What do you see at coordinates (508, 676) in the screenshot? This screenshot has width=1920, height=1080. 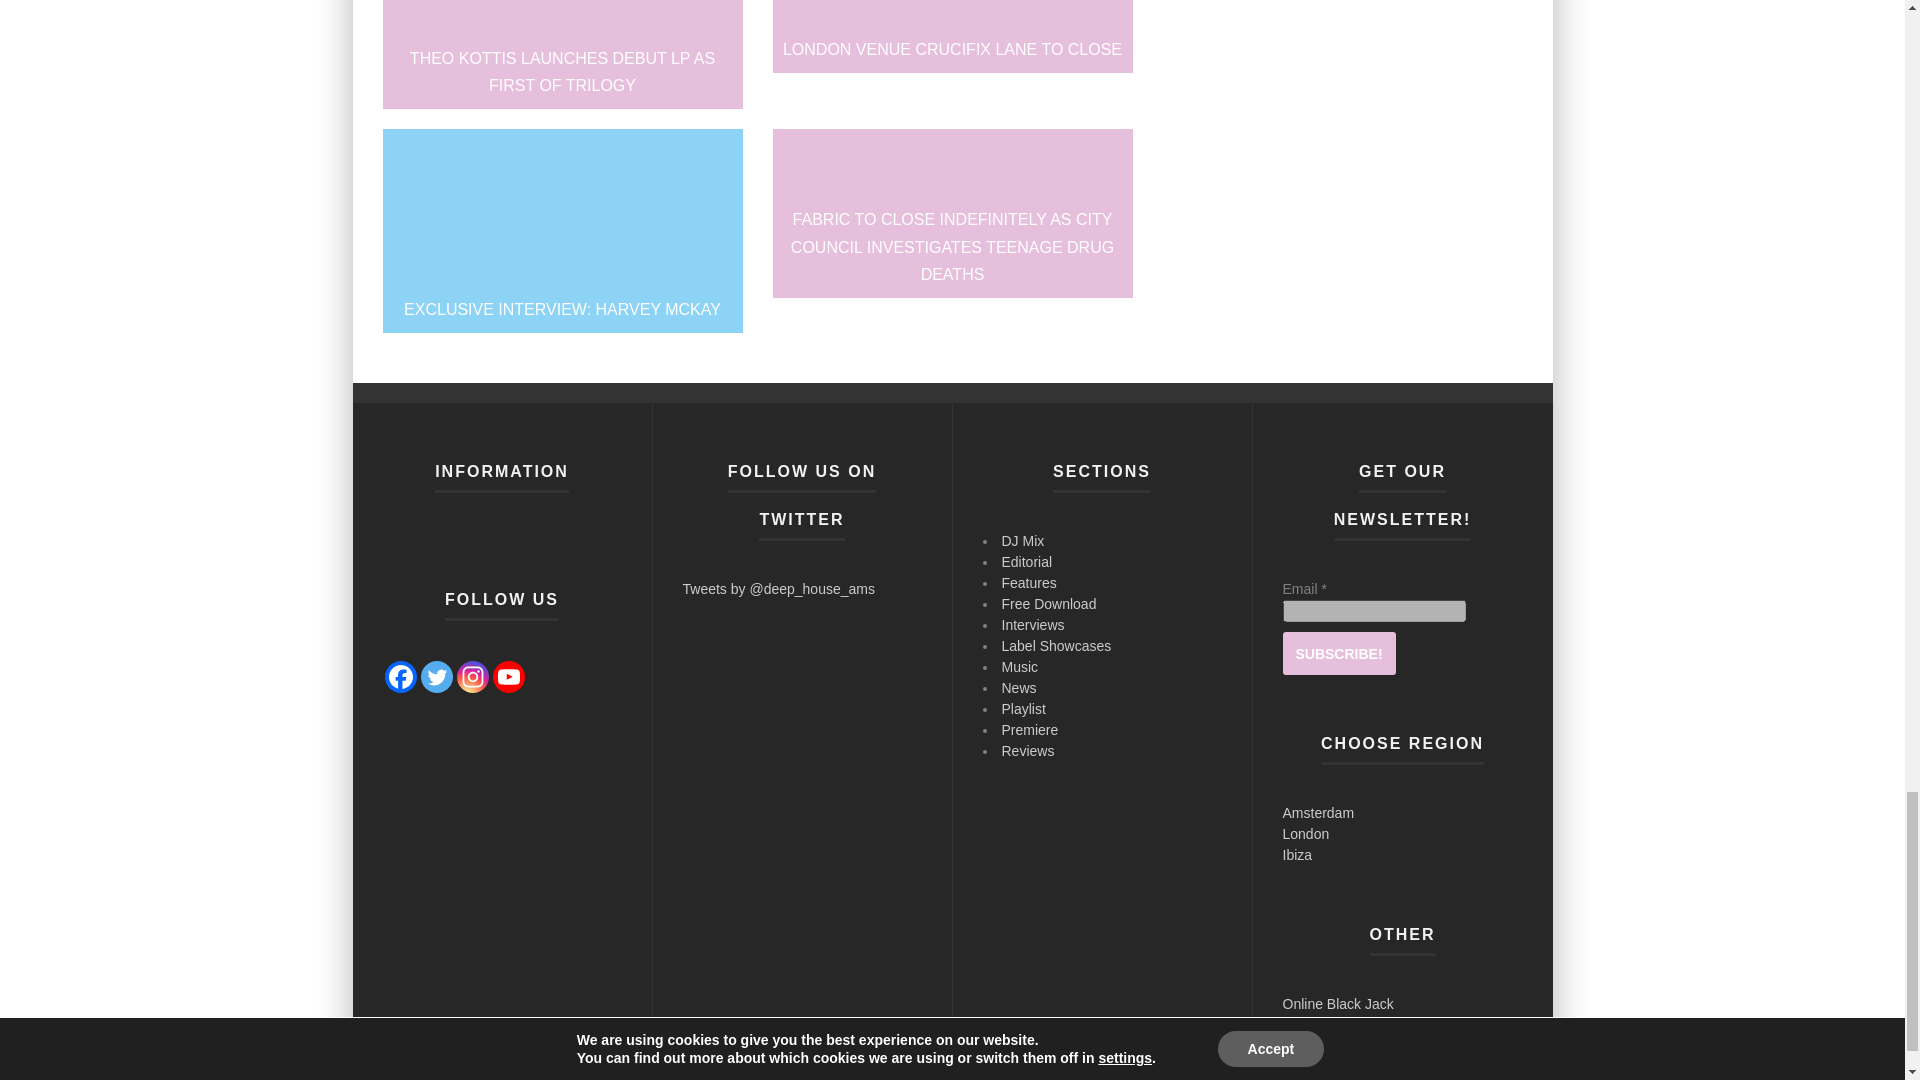 I see `Youtube` at bounding box center [508, 676].